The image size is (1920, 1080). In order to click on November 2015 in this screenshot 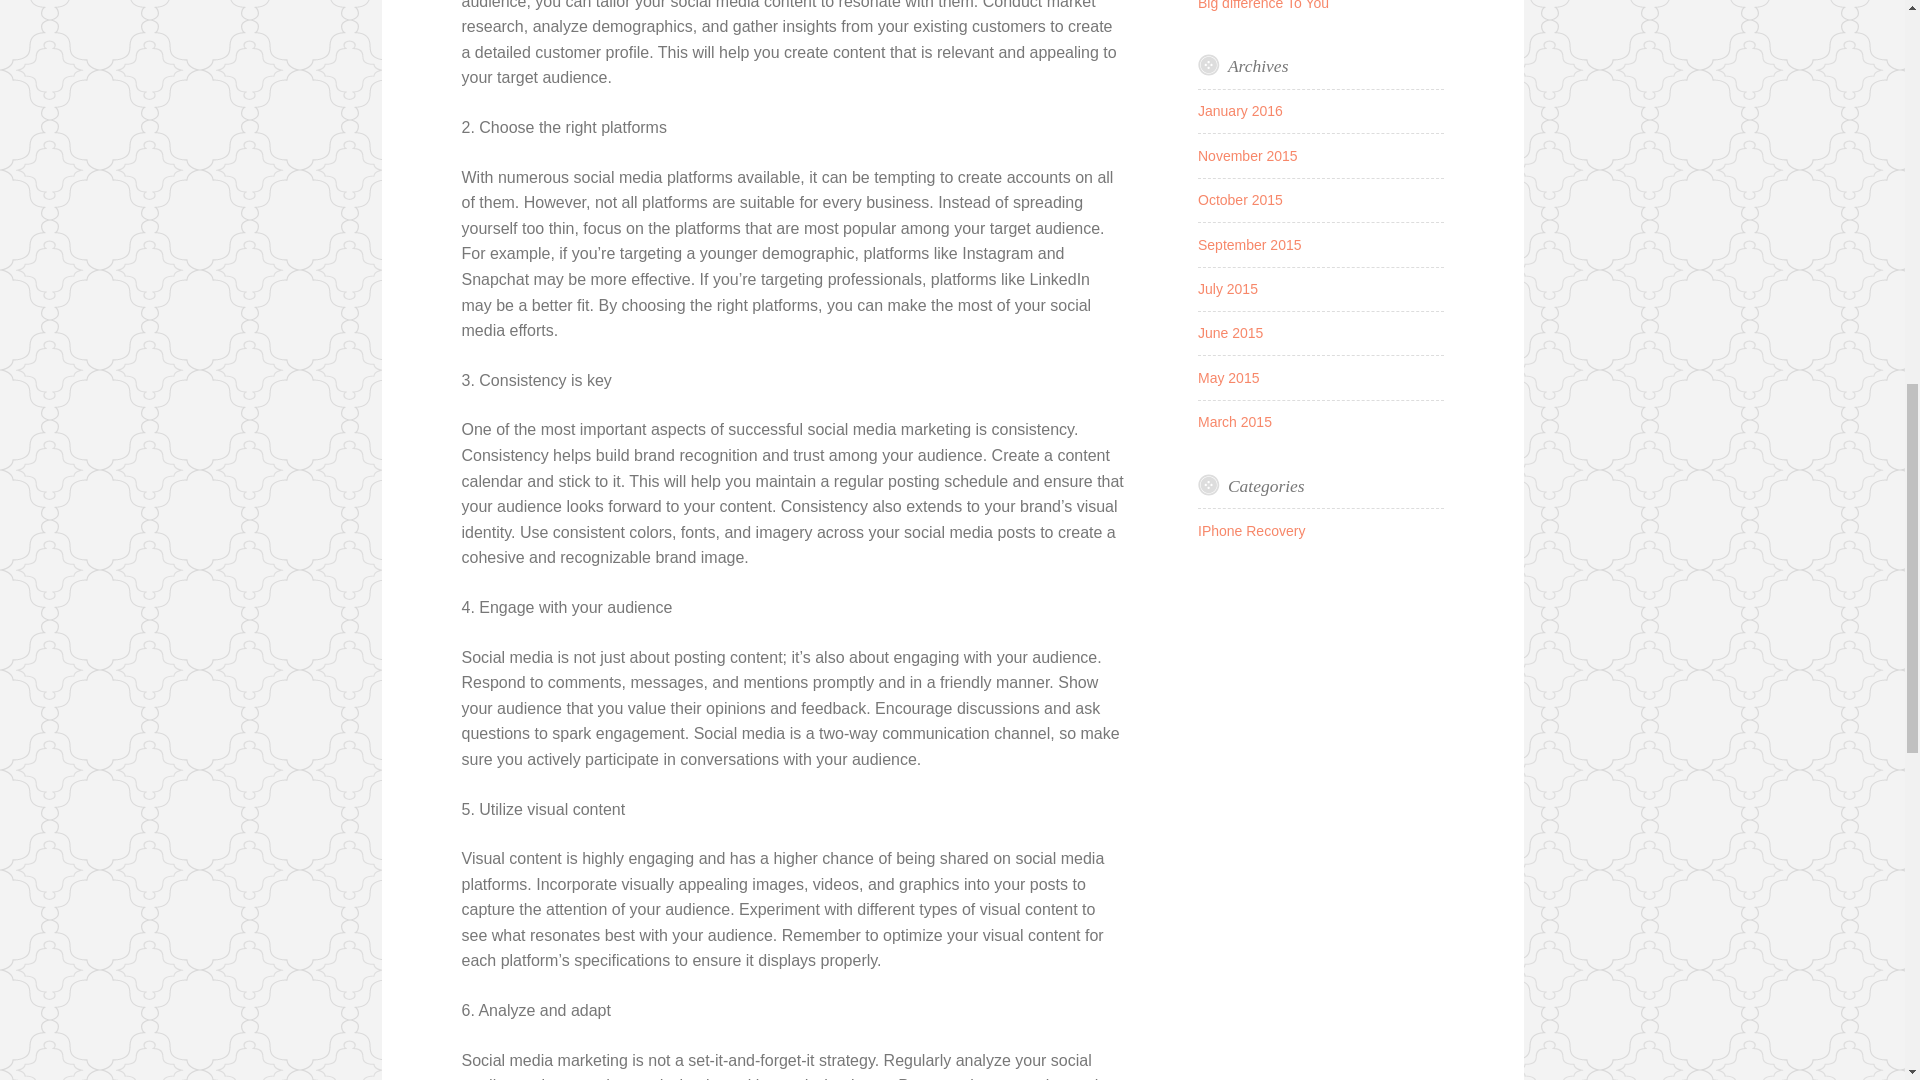, I will do `click(1248, 156)`.